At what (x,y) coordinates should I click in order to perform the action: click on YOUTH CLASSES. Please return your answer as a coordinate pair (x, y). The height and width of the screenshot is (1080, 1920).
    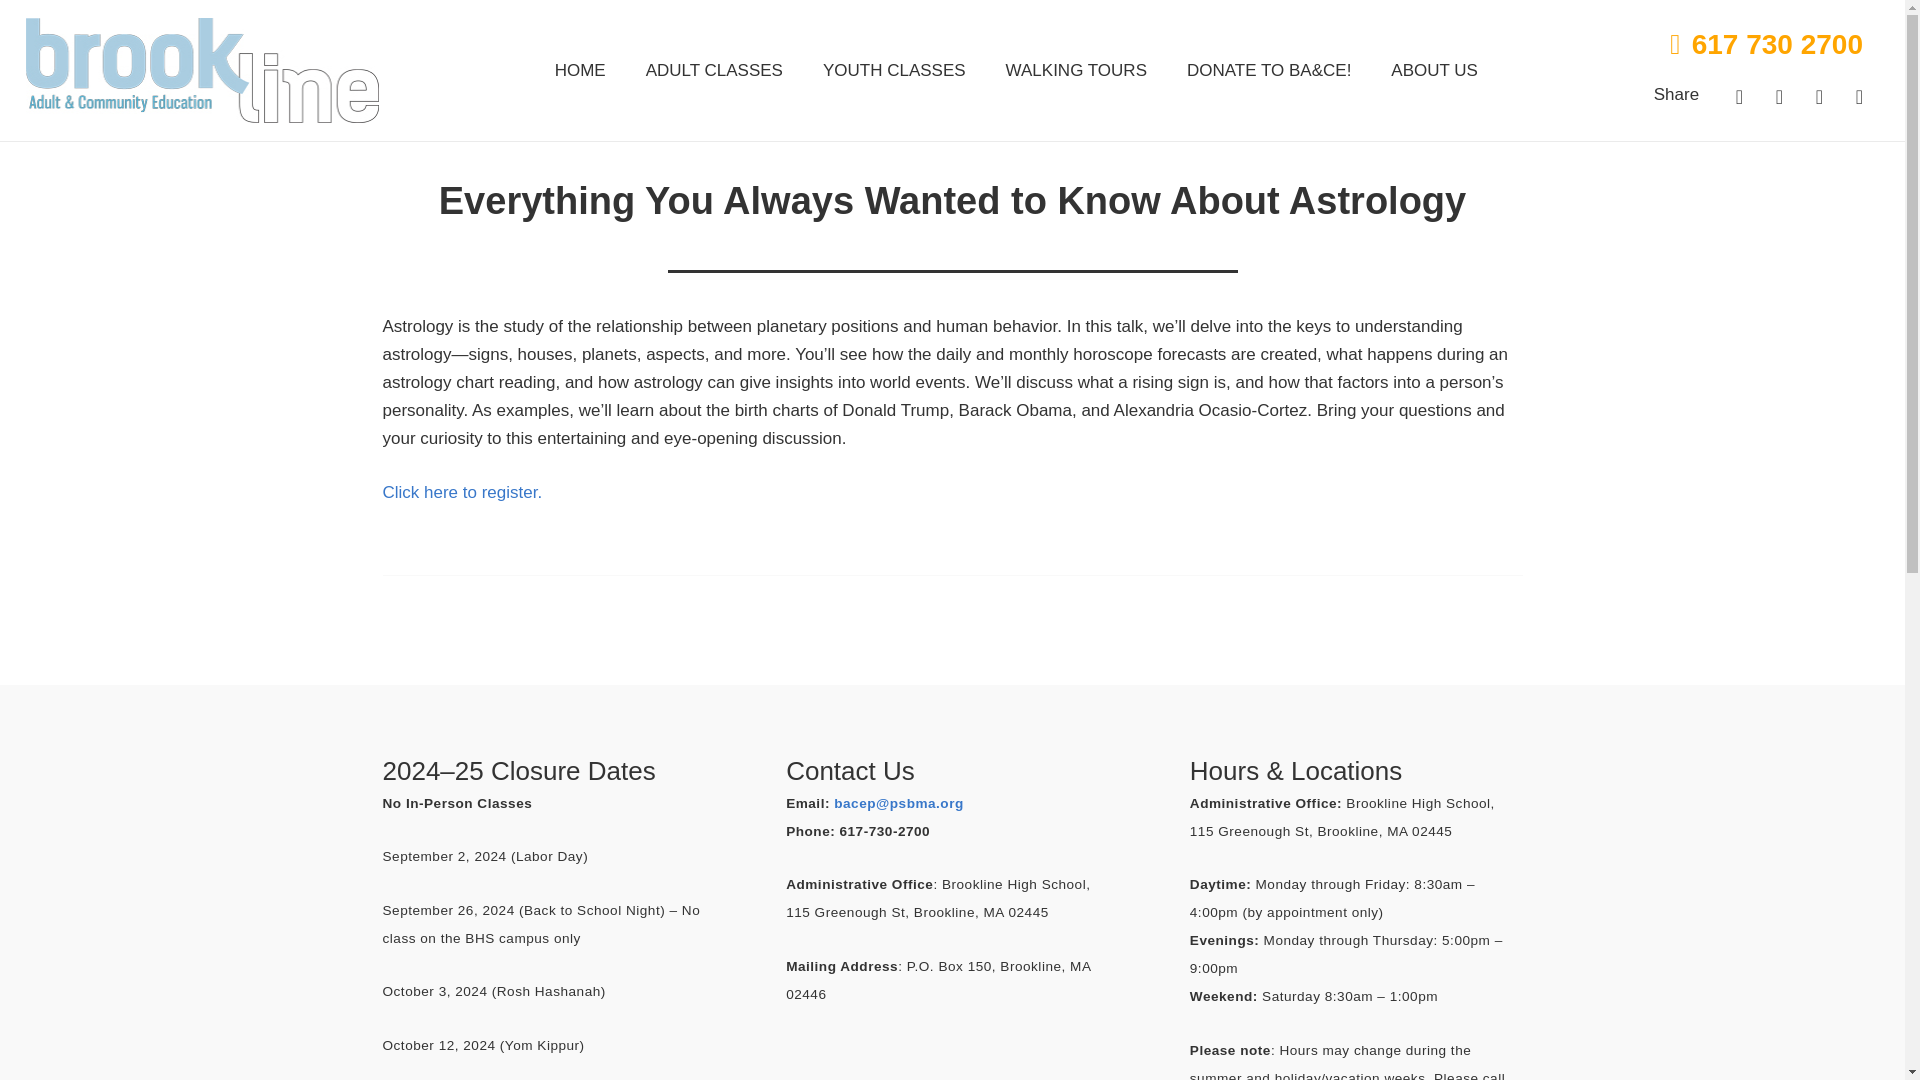
    Looking at the image, I should click on (894, 71).